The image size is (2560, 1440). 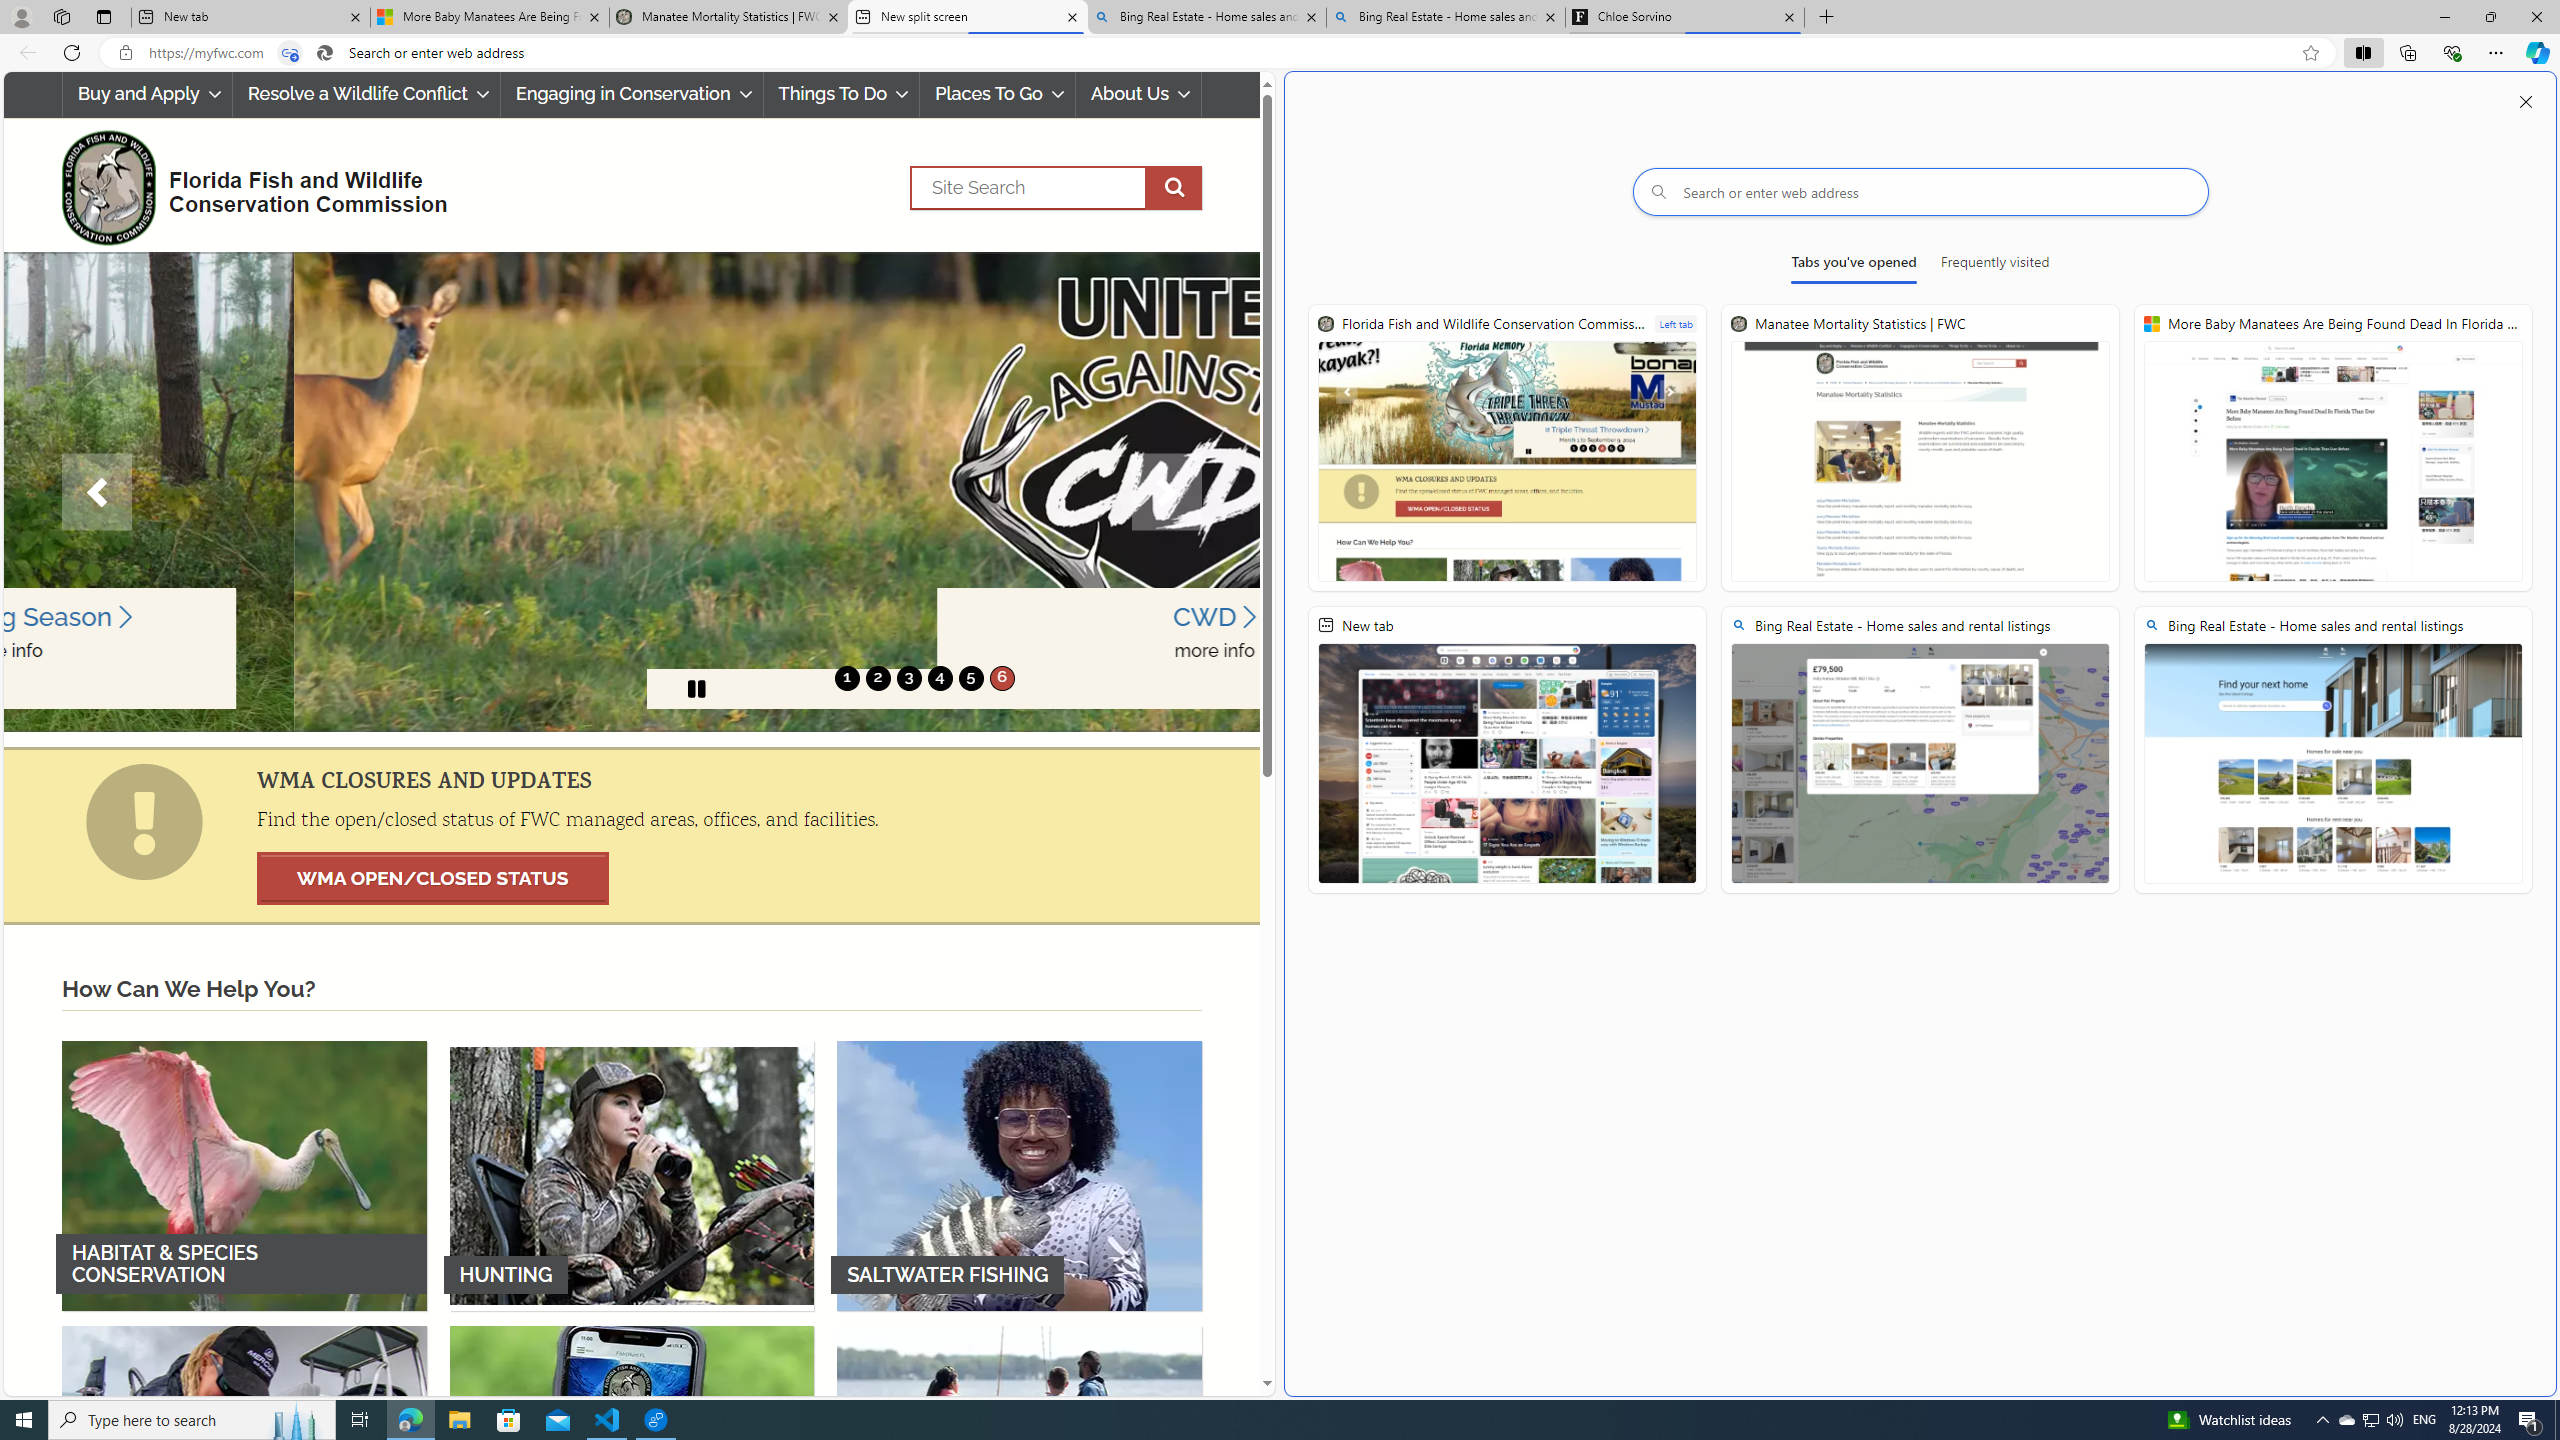 What do you see at coordinates (908, 678) in the screenshot?
I see `3` at bounding box center [908, 678].